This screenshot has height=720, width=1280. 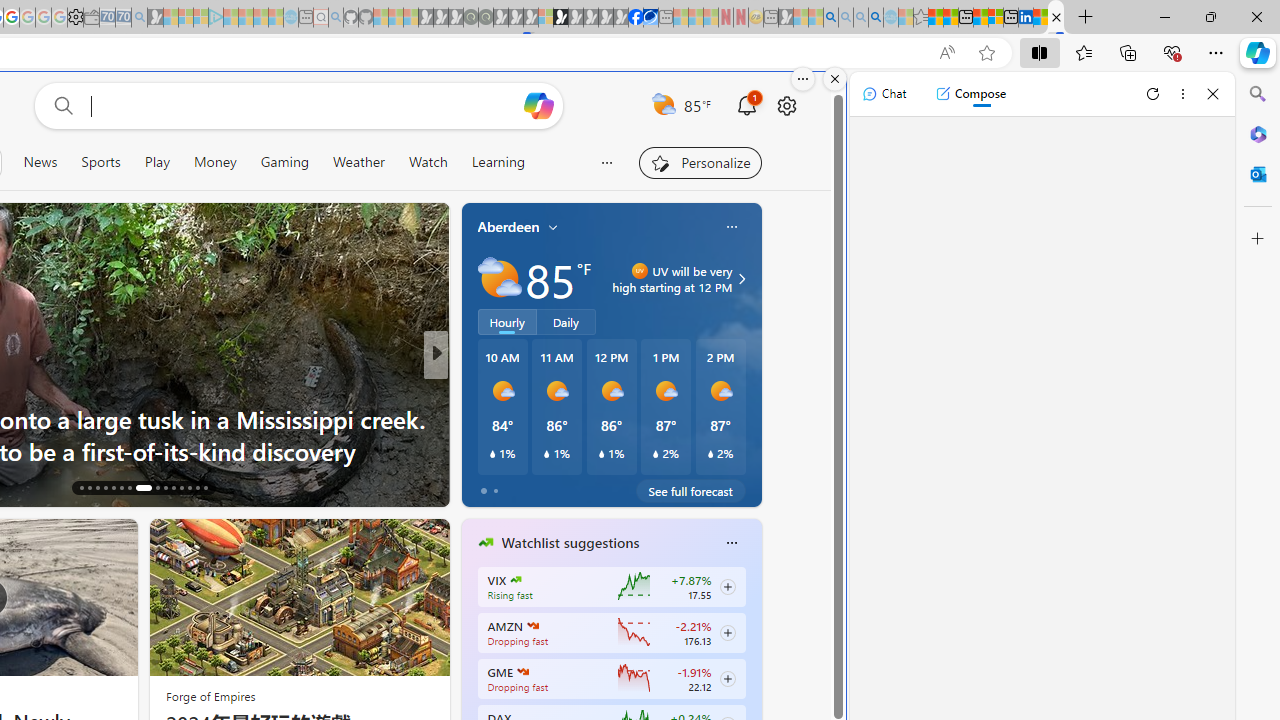 I want to click on AutomationID: tab-25, so click(x=166, y=488).